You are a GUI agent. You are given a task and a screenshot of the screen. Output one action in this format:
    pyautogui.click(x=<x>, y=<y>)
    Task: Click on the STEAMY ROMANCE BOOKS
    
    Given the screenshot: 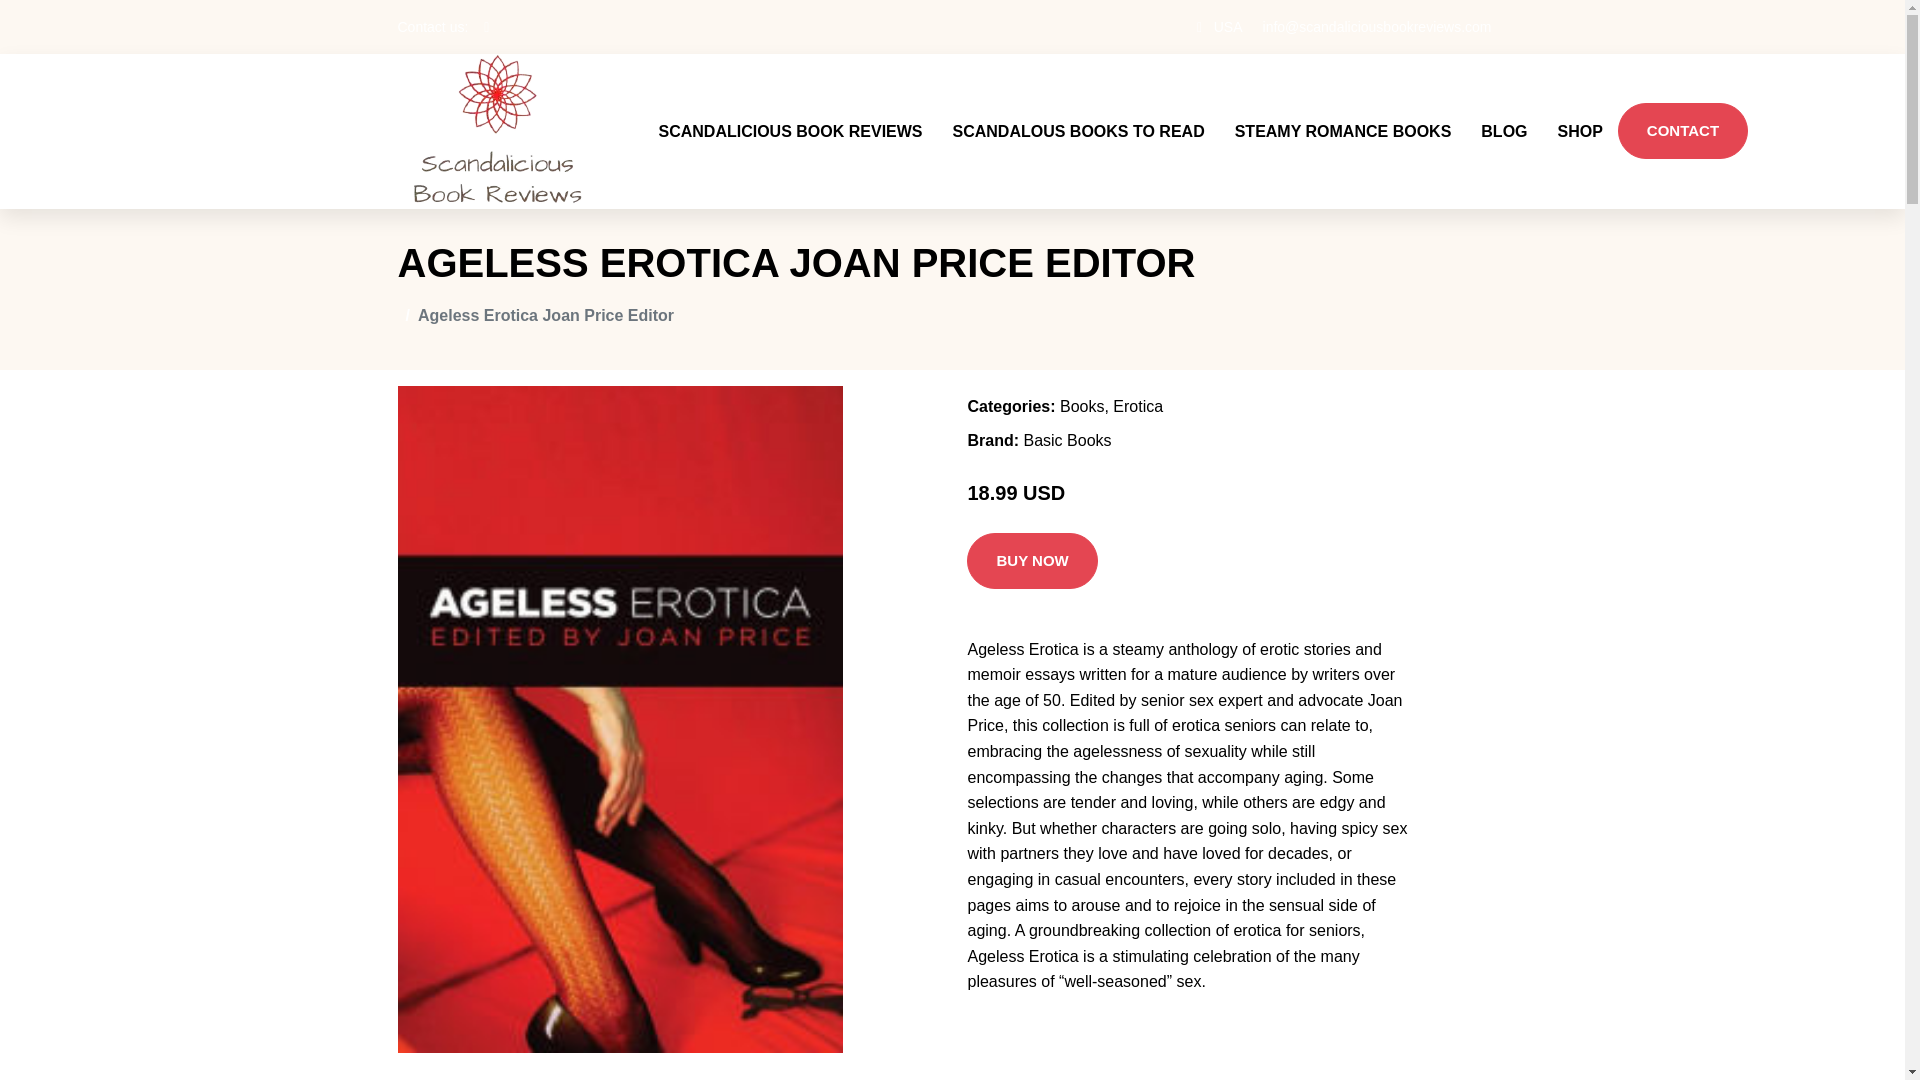 What is the action you would take?
    pyautogui.click(x=1342, y=131)
    